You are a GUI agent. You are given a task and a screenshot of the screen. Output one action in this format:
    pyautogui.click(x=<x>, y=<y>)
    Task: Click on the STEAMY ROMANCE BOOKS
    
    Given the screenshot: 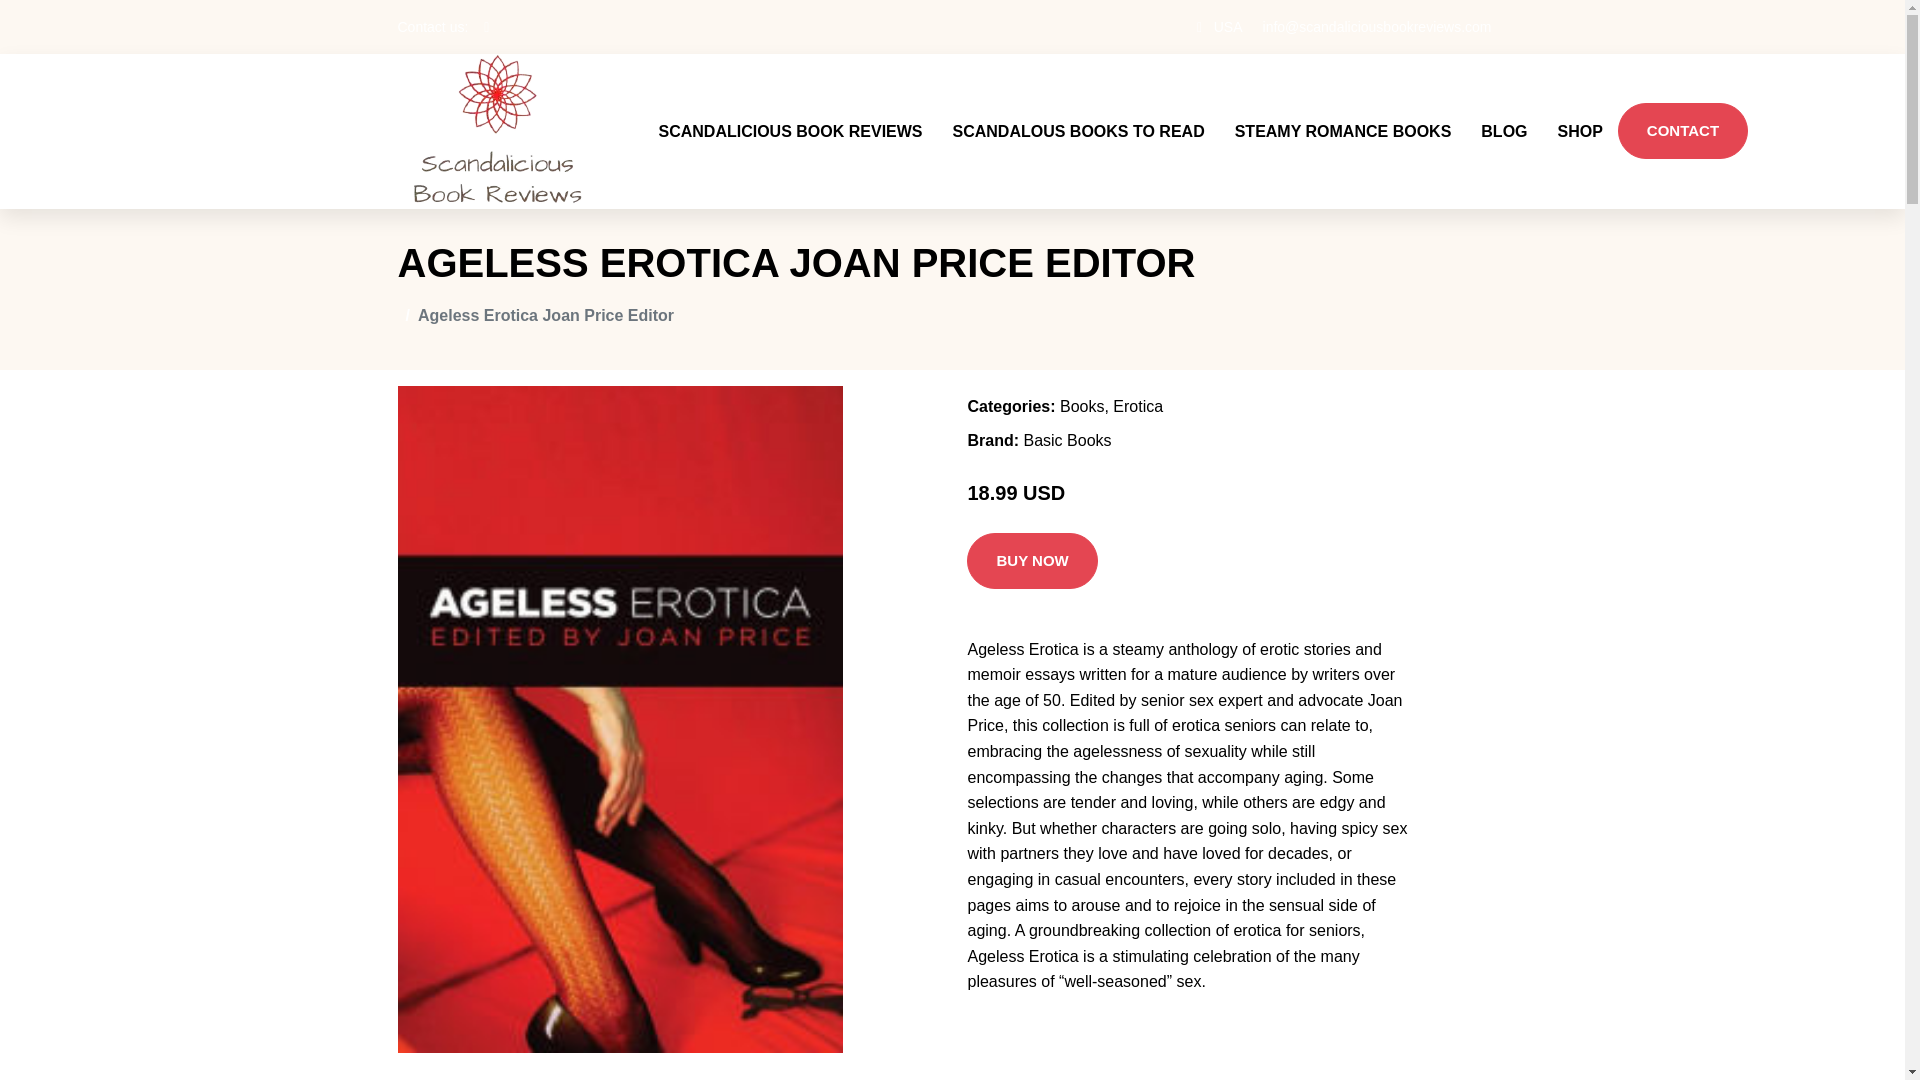 What is the action you would take?
    pyautogui.click(x=1342, y=131)
    